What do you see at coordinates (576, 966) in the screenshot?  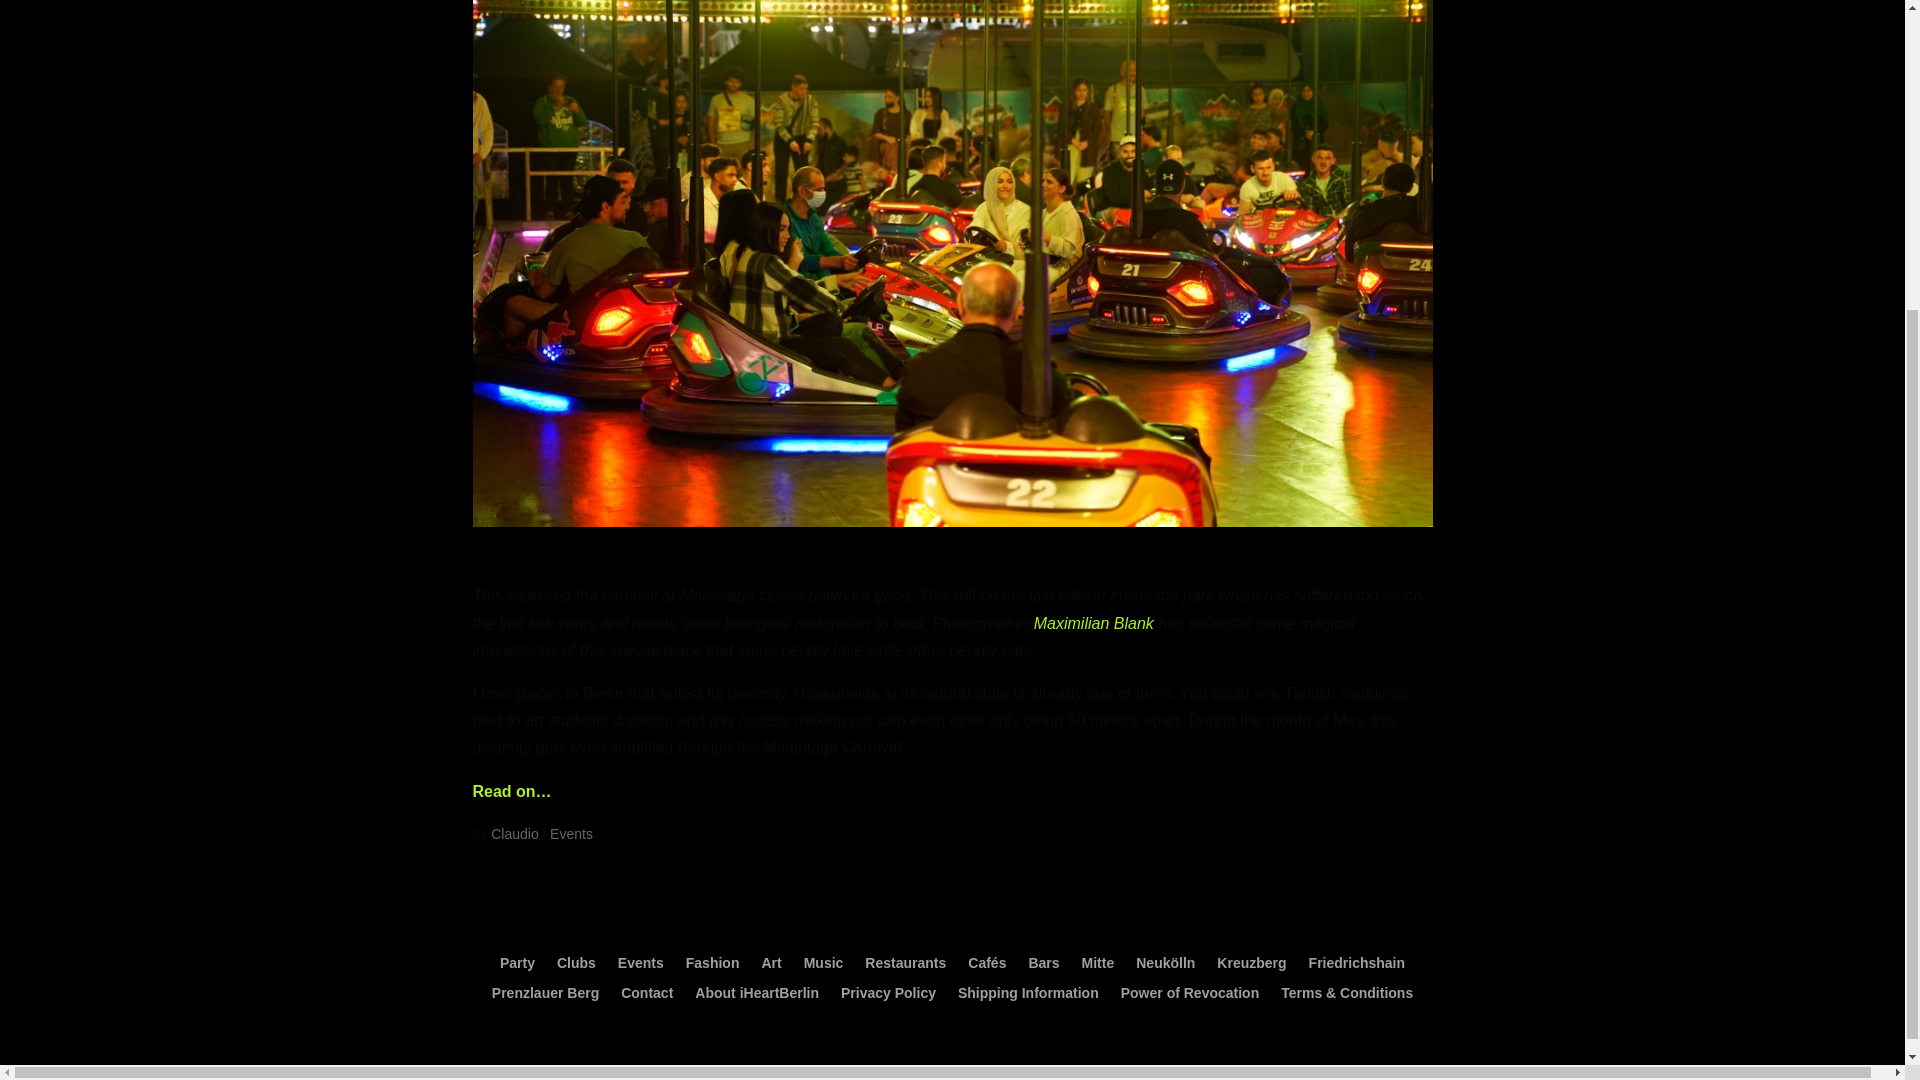 I see `Clubs` at bounding box center [576, 966].